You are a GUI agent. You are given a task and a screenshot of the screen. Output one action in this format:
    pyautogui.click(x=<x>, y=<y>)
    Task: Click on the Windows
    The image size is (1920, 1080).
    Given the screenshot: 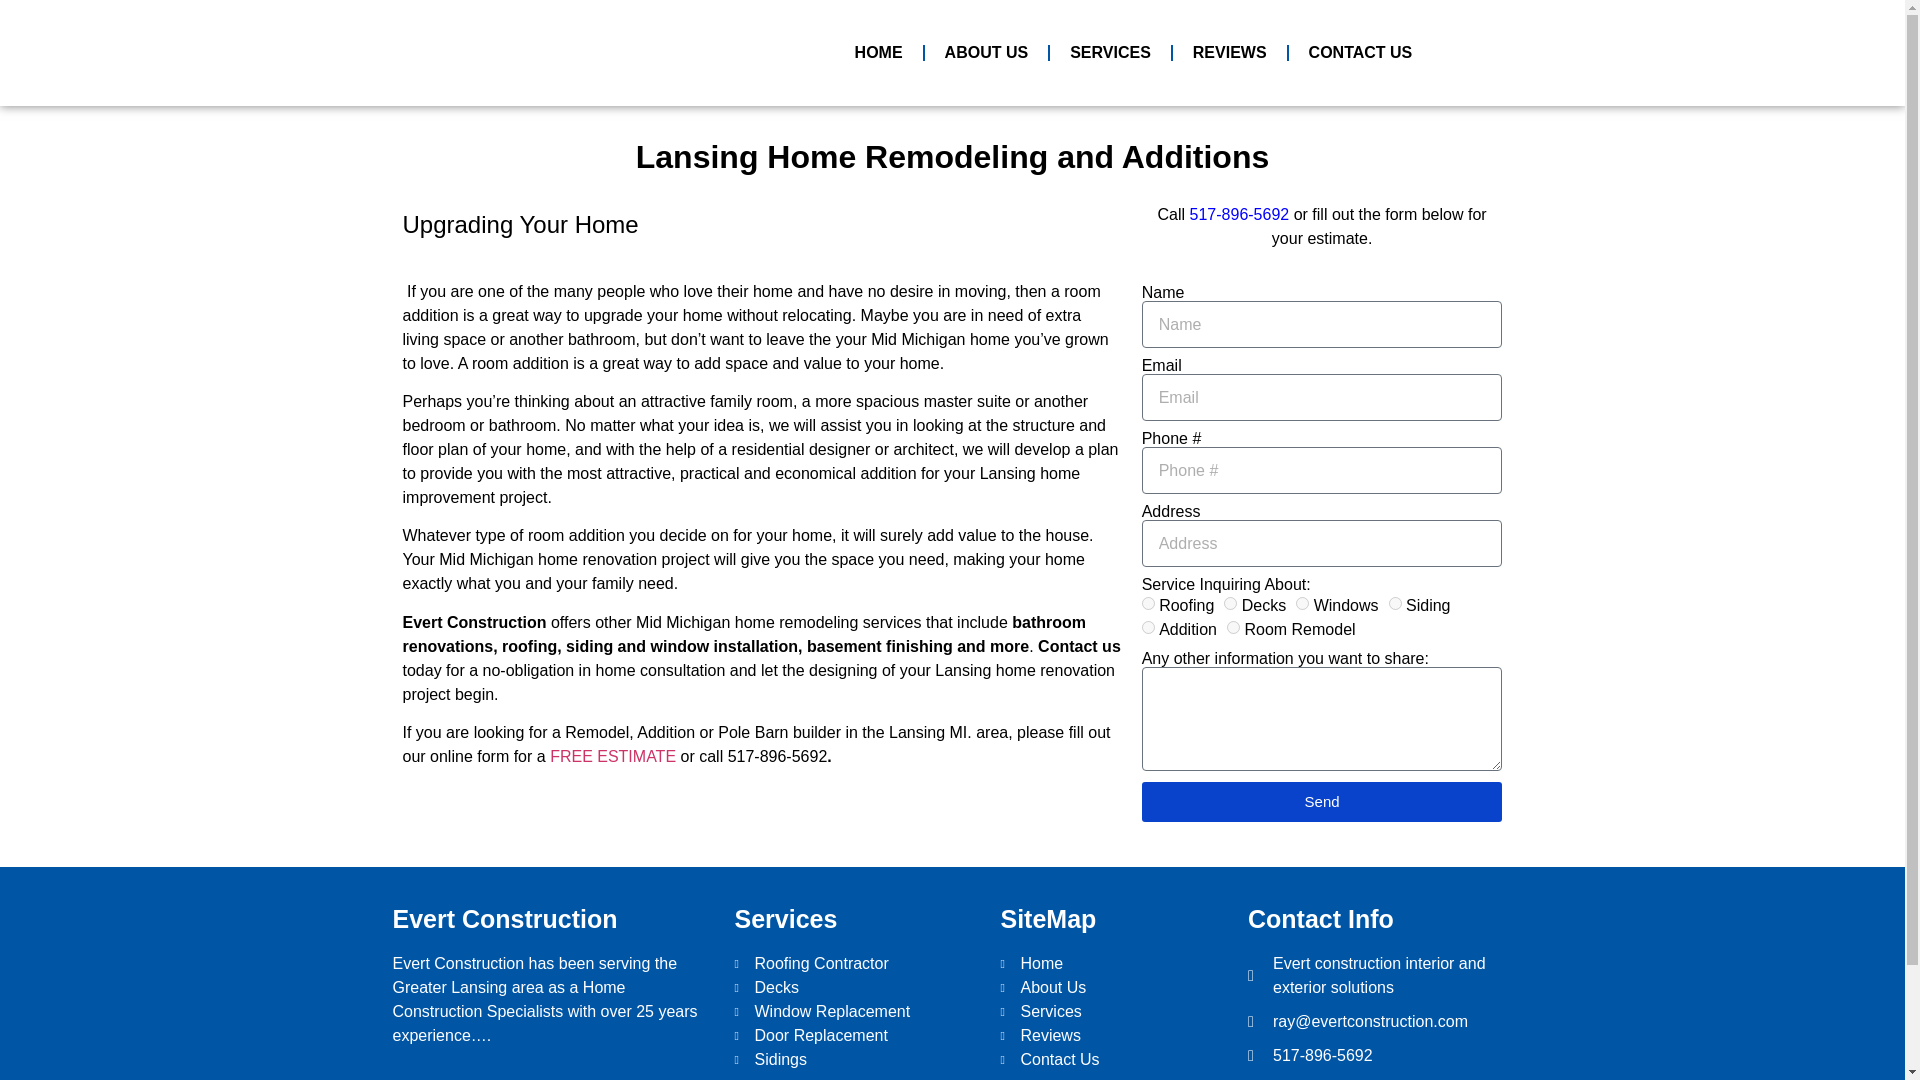 What is the action you would take?
    pyautogui.click(x=1302, y=604)
    